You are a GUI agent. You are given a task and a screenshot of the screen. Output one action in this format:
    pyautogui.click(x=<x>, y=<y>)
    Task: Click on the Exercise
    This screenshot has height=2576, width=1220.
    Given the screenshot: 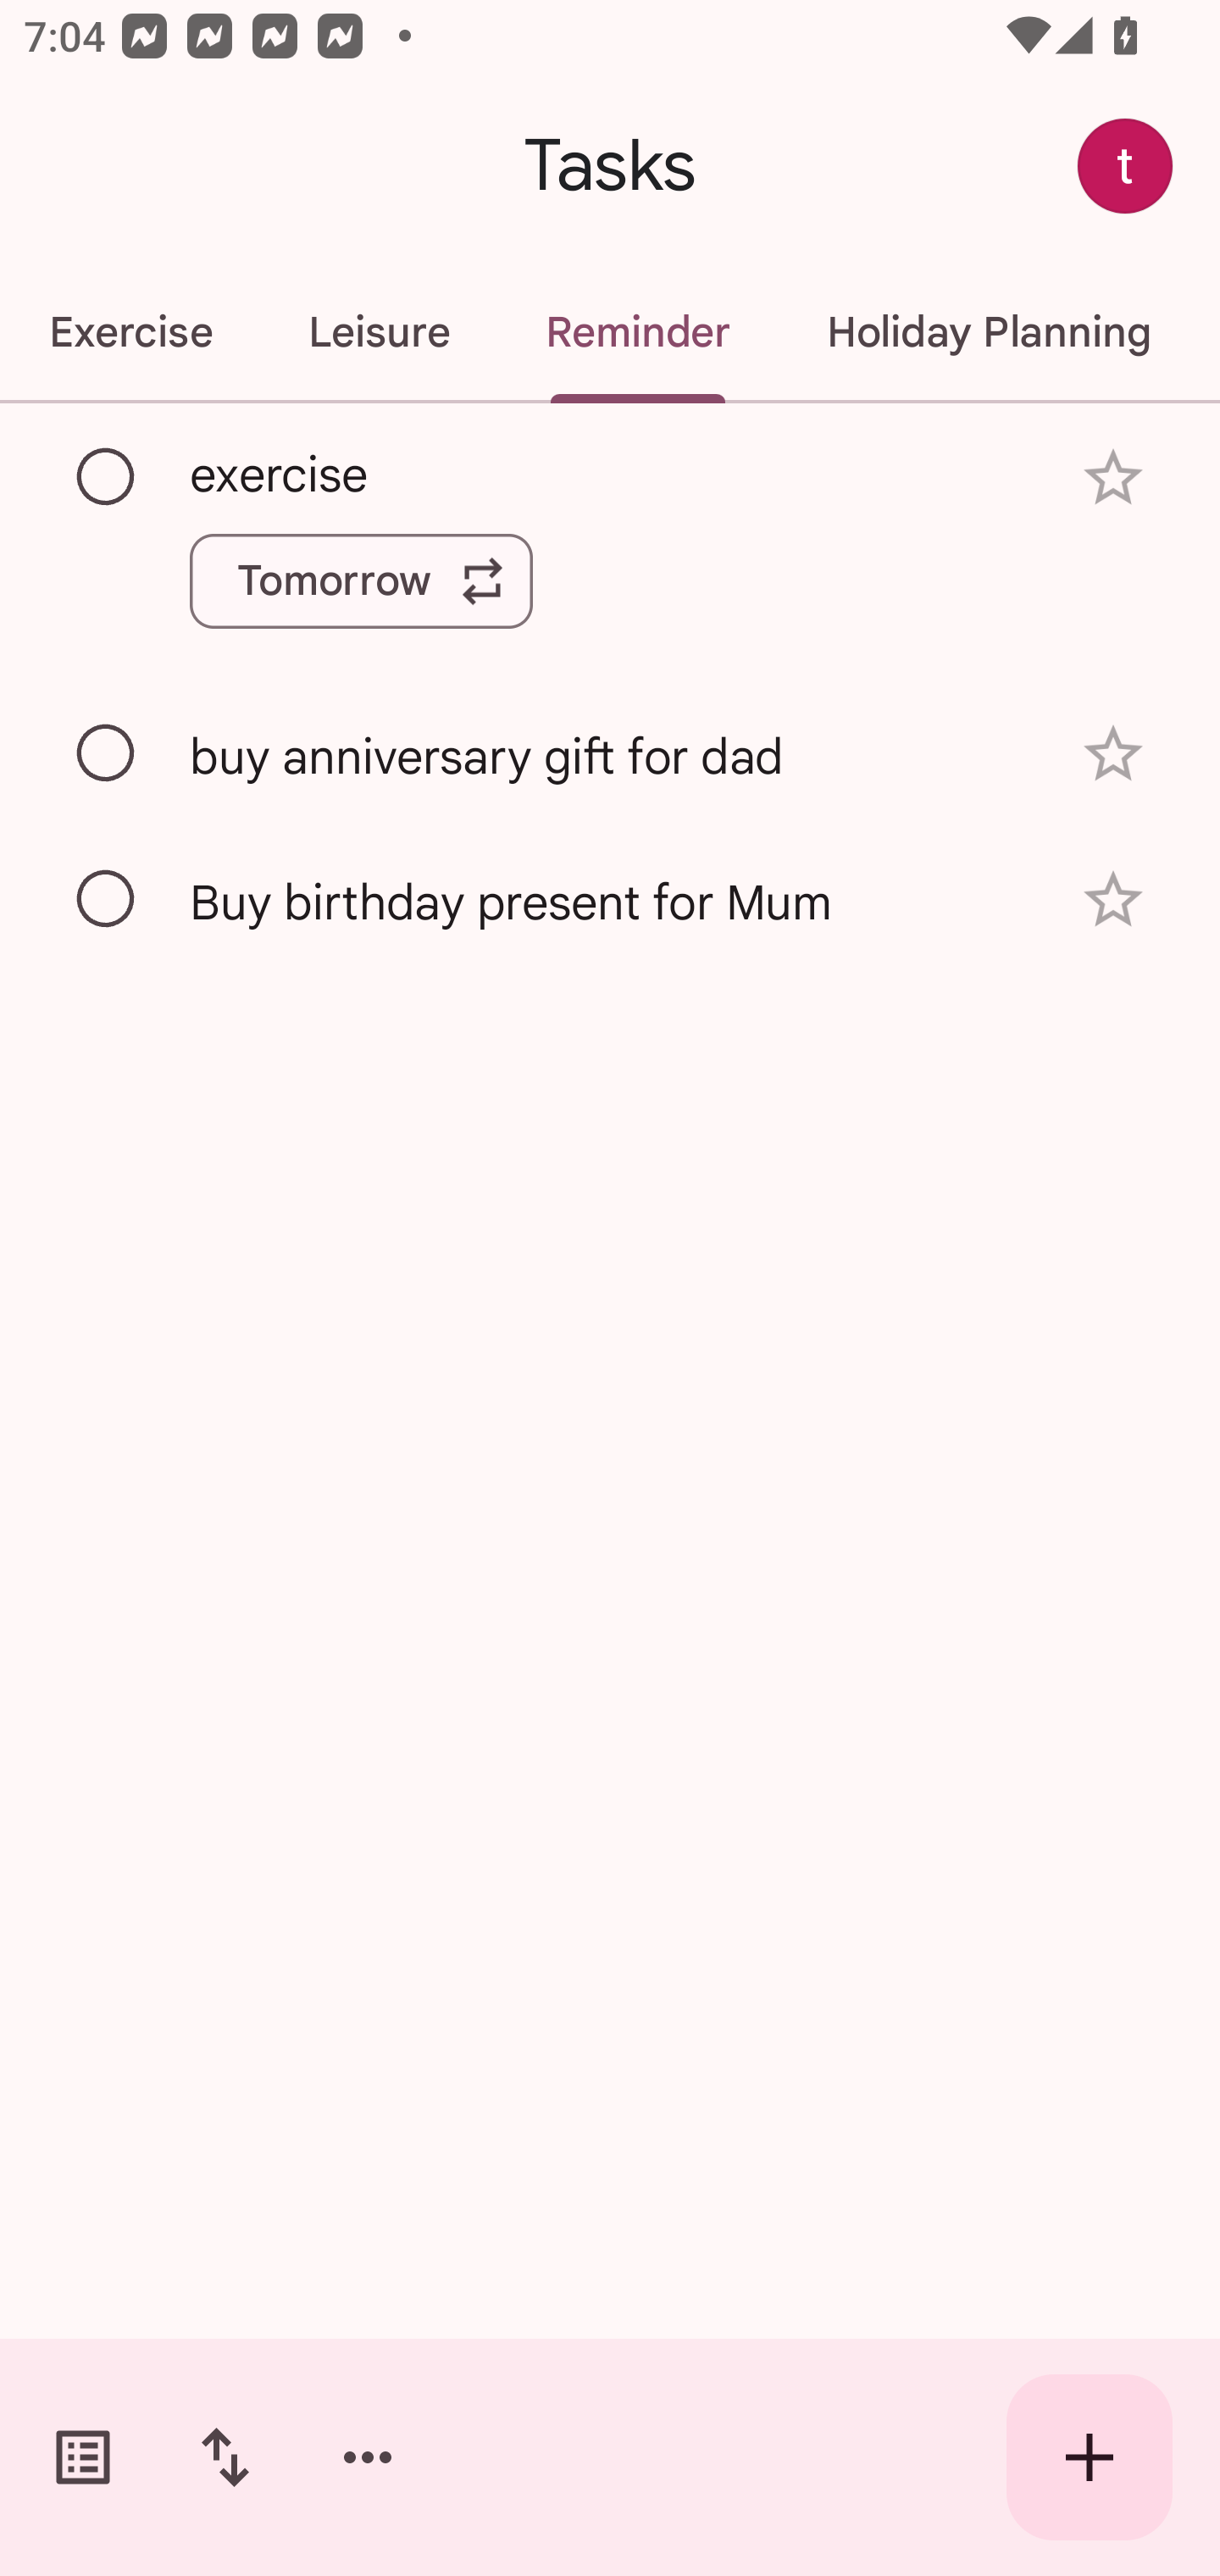 What is the action you would take?
    pyautogui.click(x=130, y=332)
    